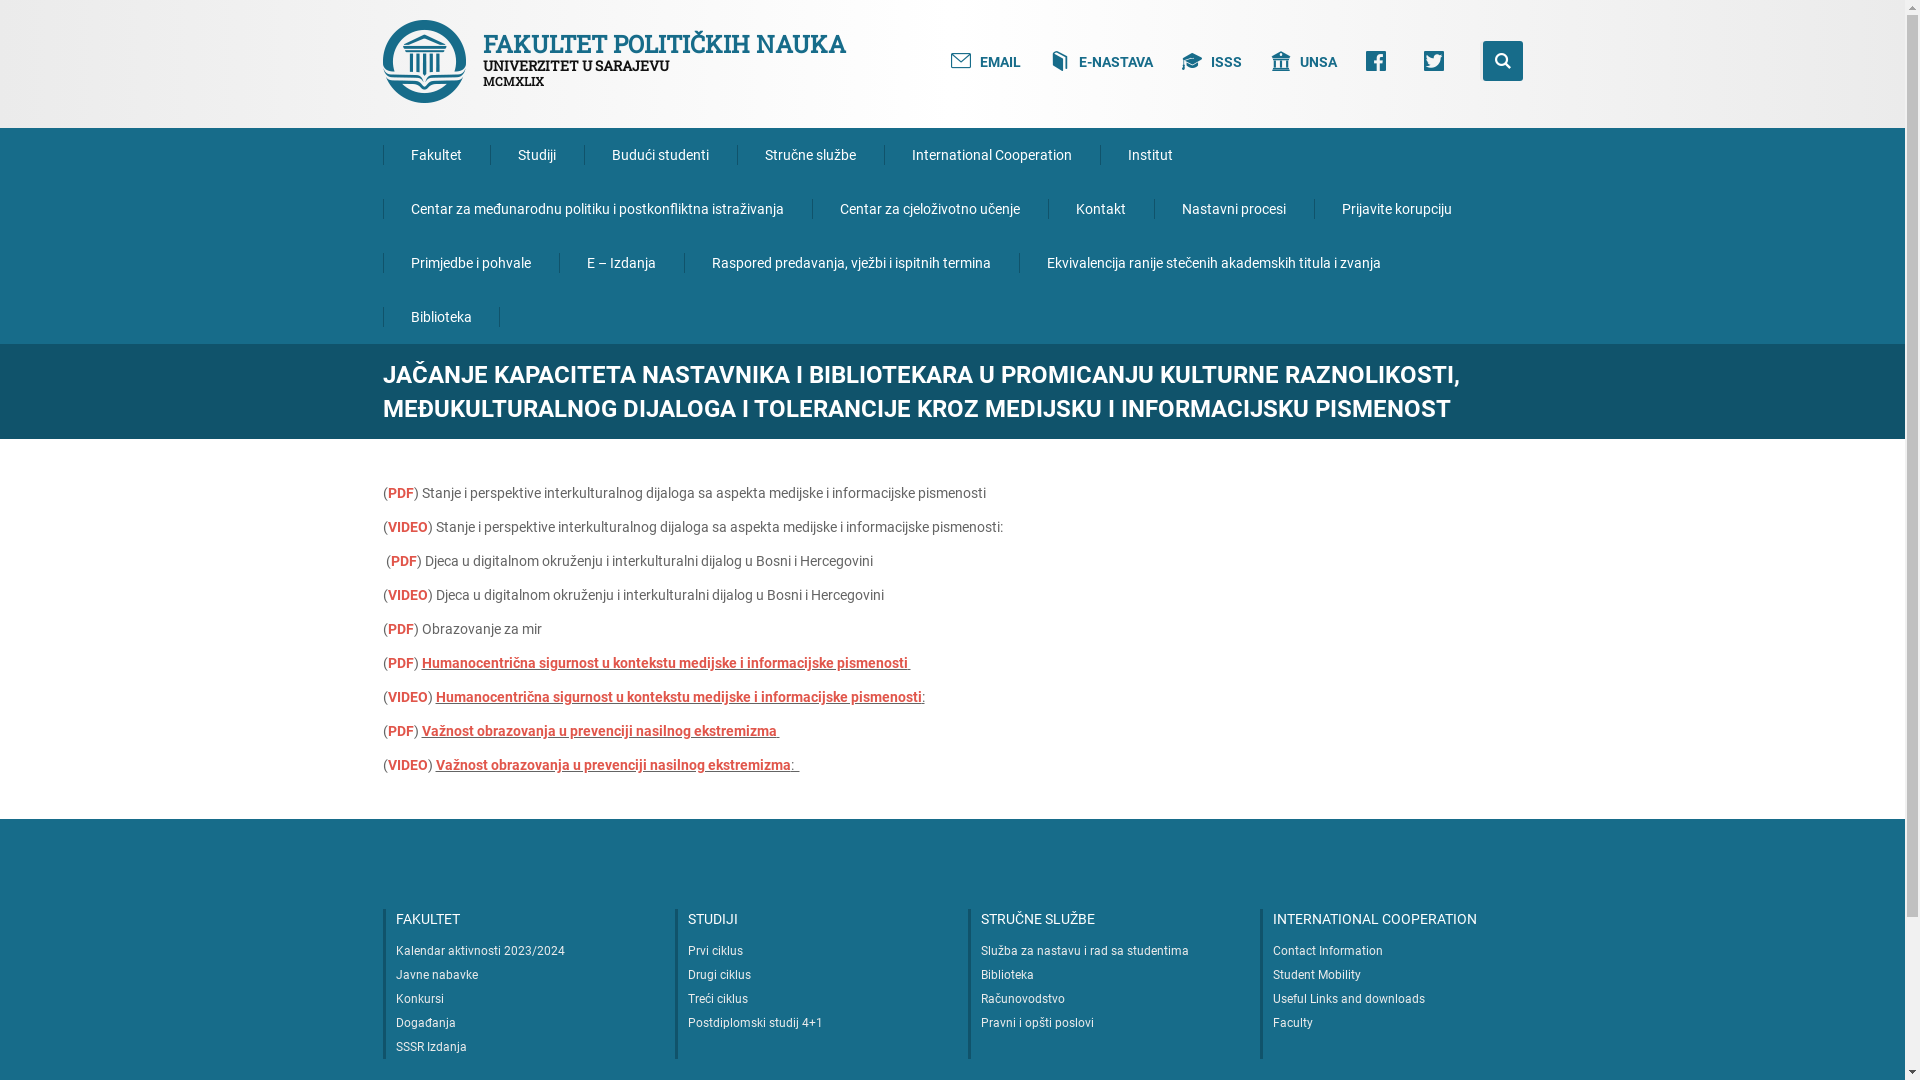 Image resolution: width=1920 pixels, height=1080 pixels. I want to click on Javne nabavke, so click(437, 975).